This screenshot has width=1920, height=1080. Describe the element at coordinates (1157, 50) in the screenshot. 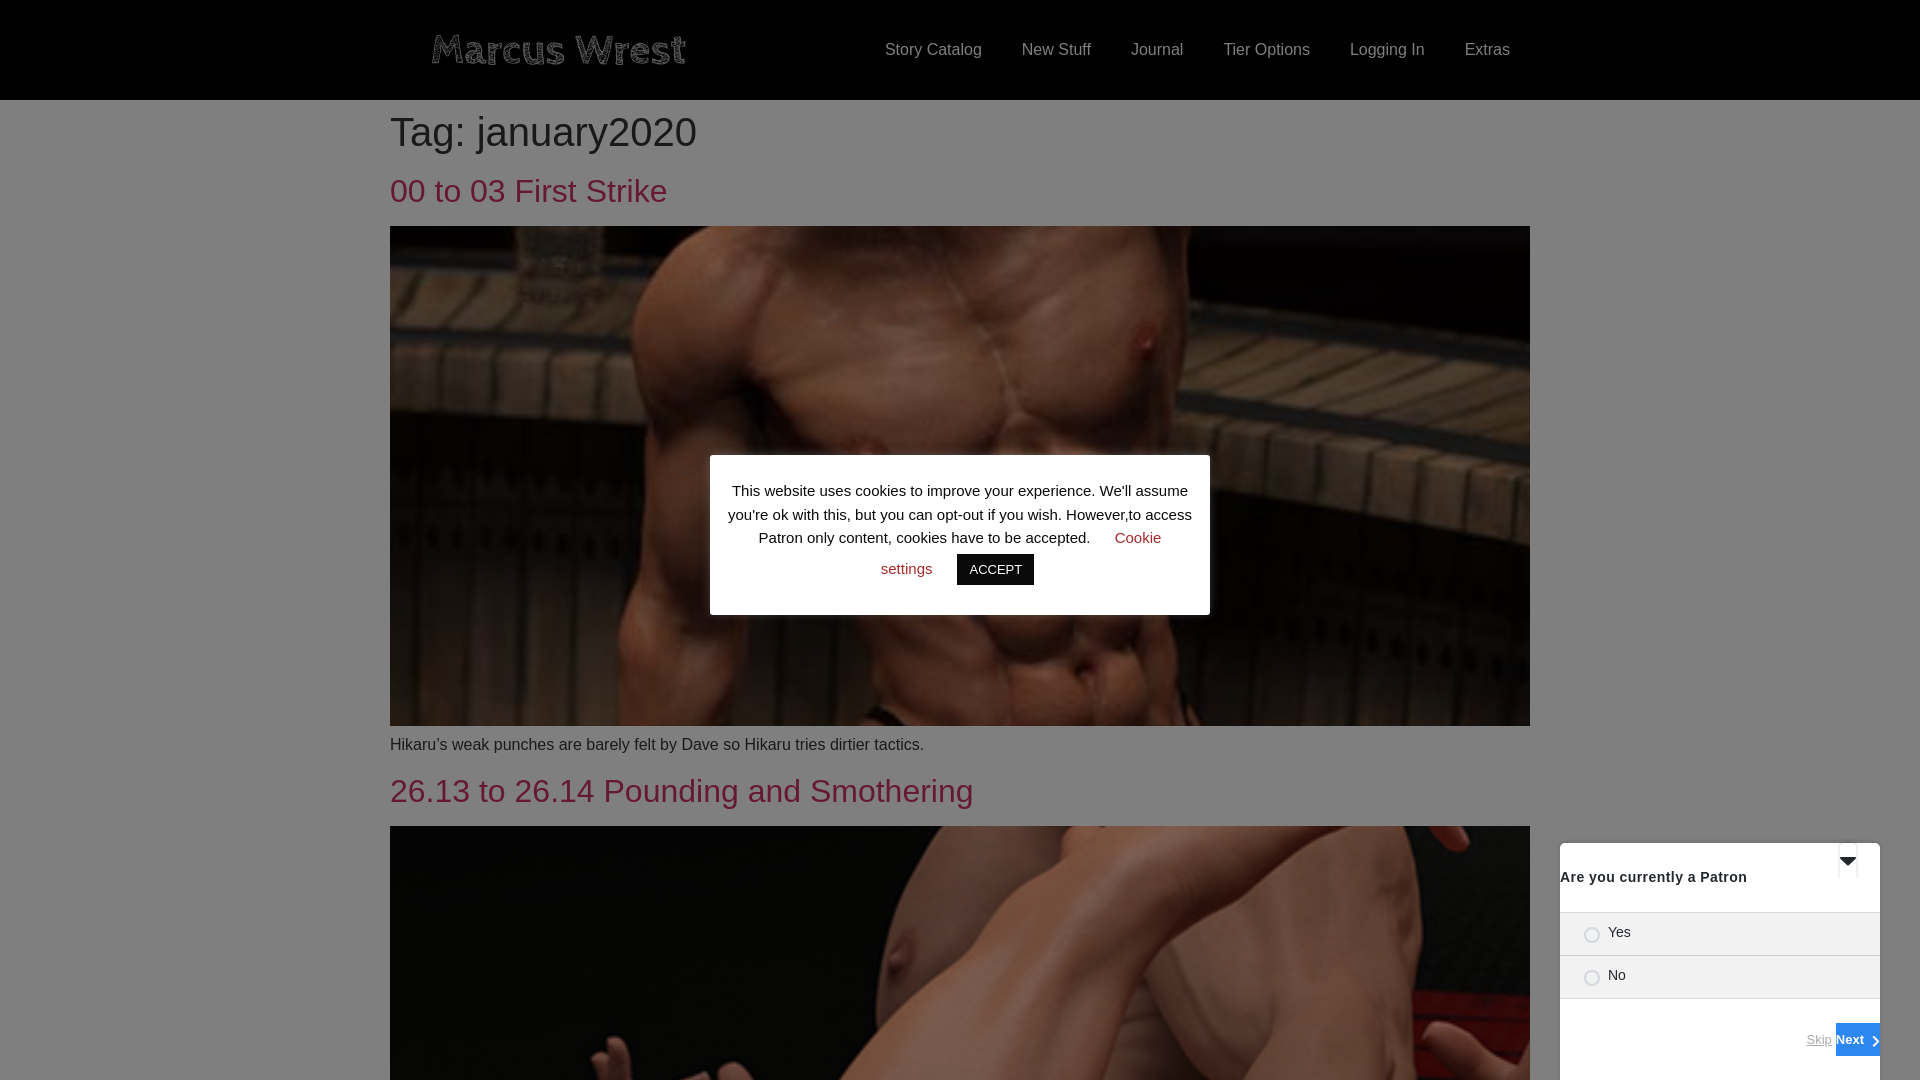

I see `Journal` at that location.